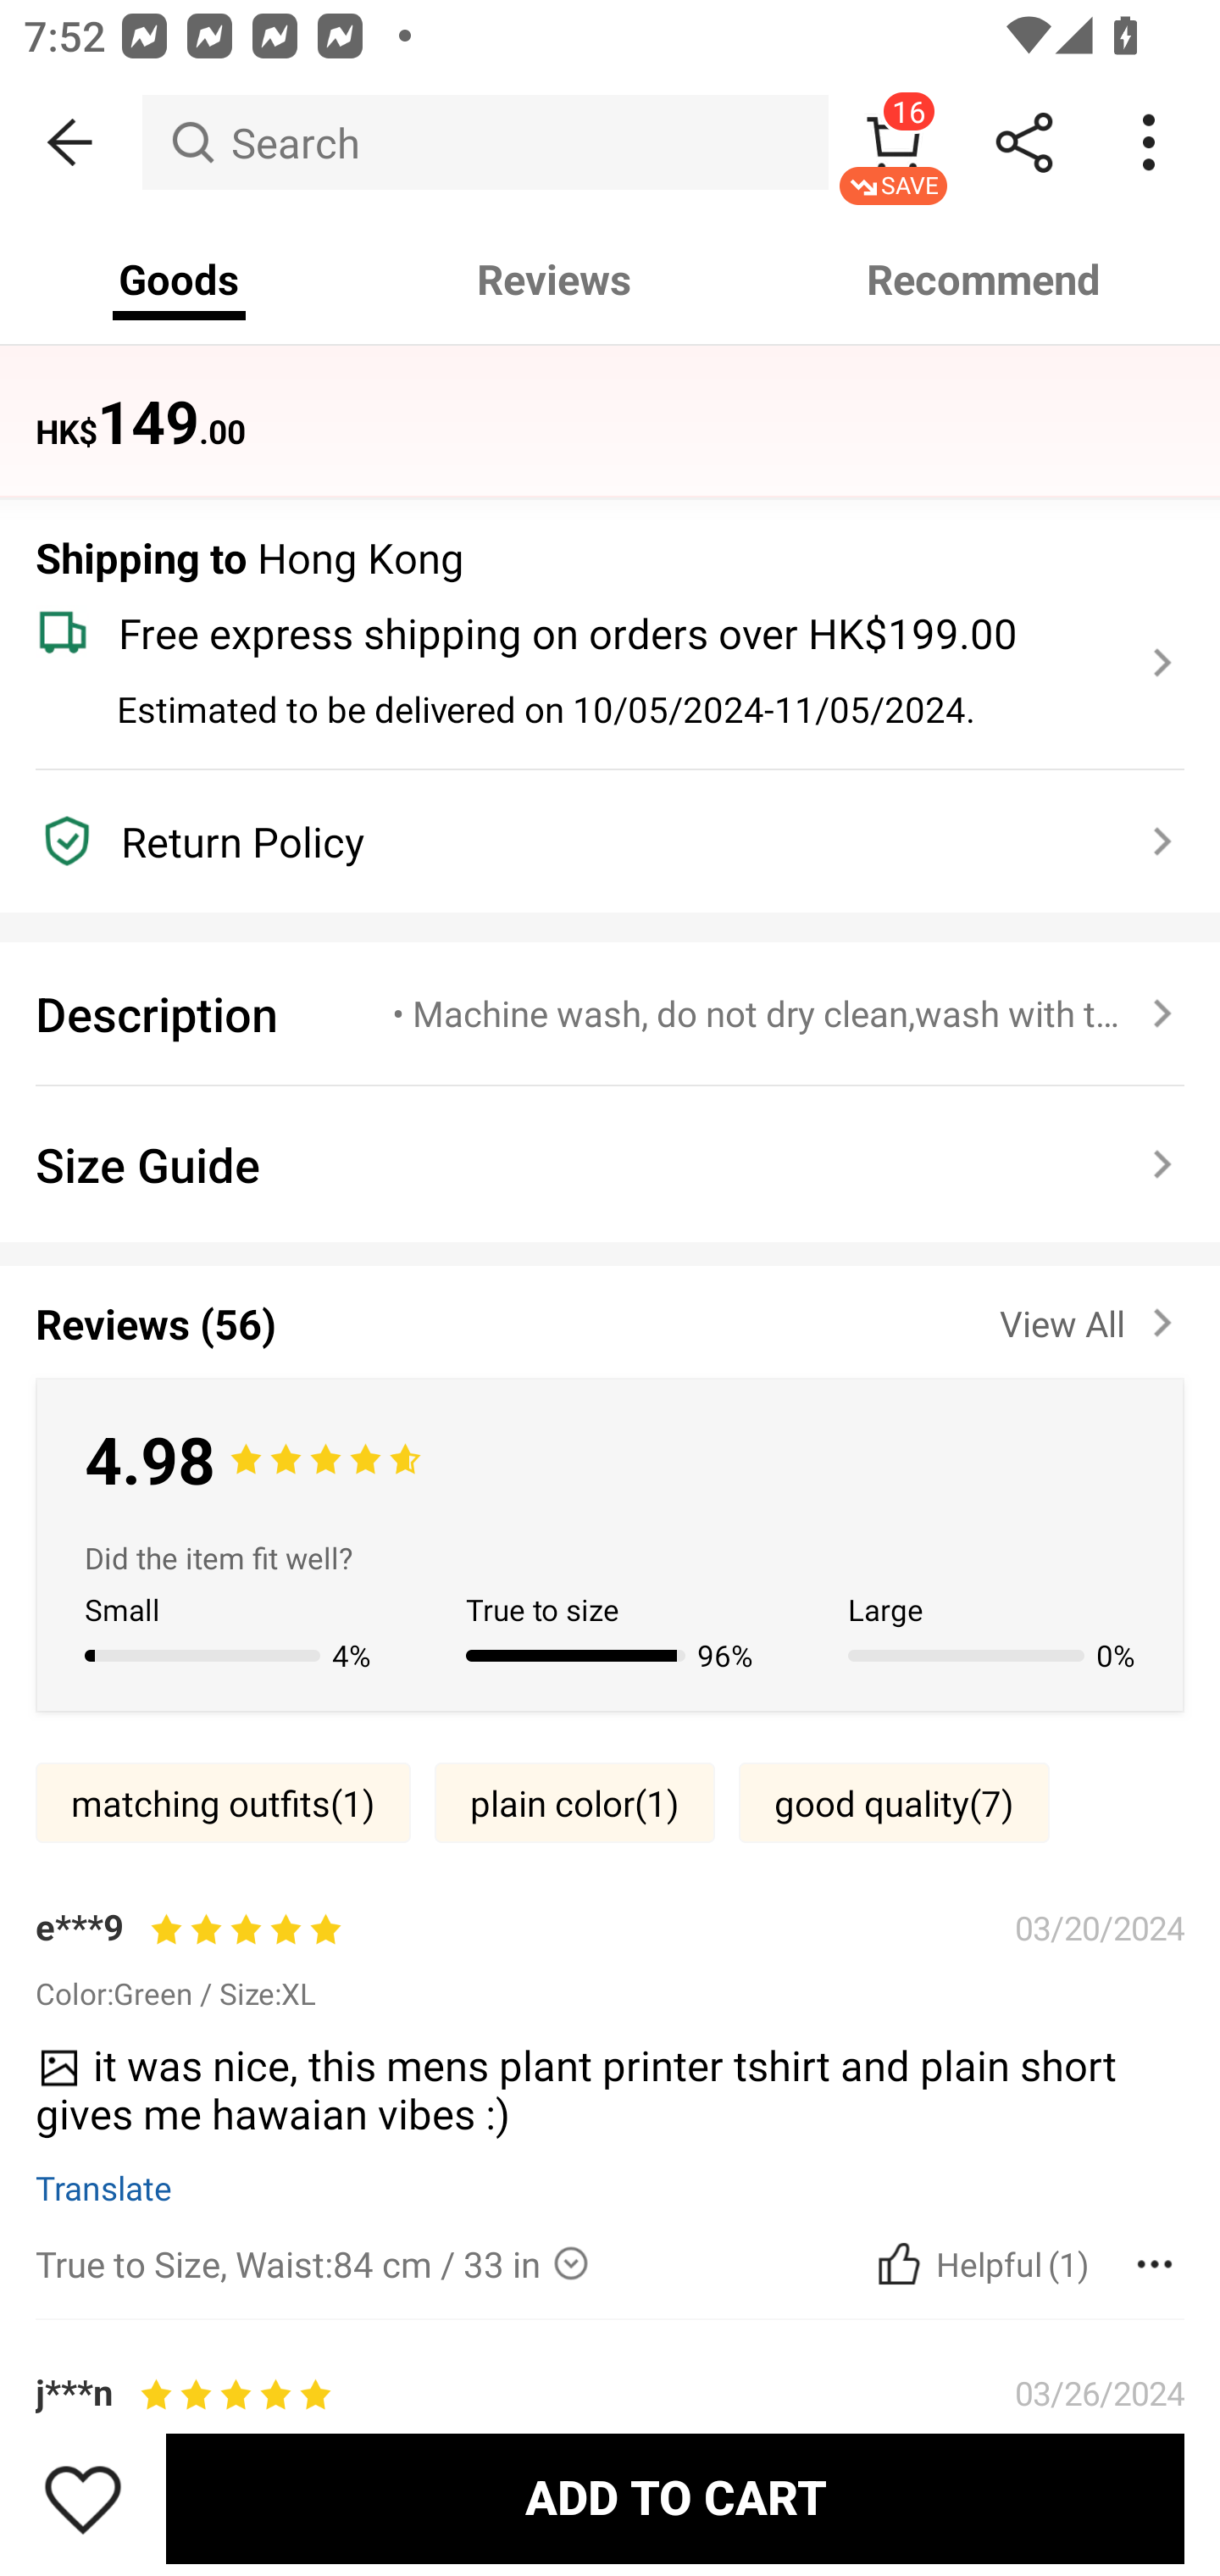  Describe the element at coordinates (485, 142) in the screenshot. I see `Search` at that location.